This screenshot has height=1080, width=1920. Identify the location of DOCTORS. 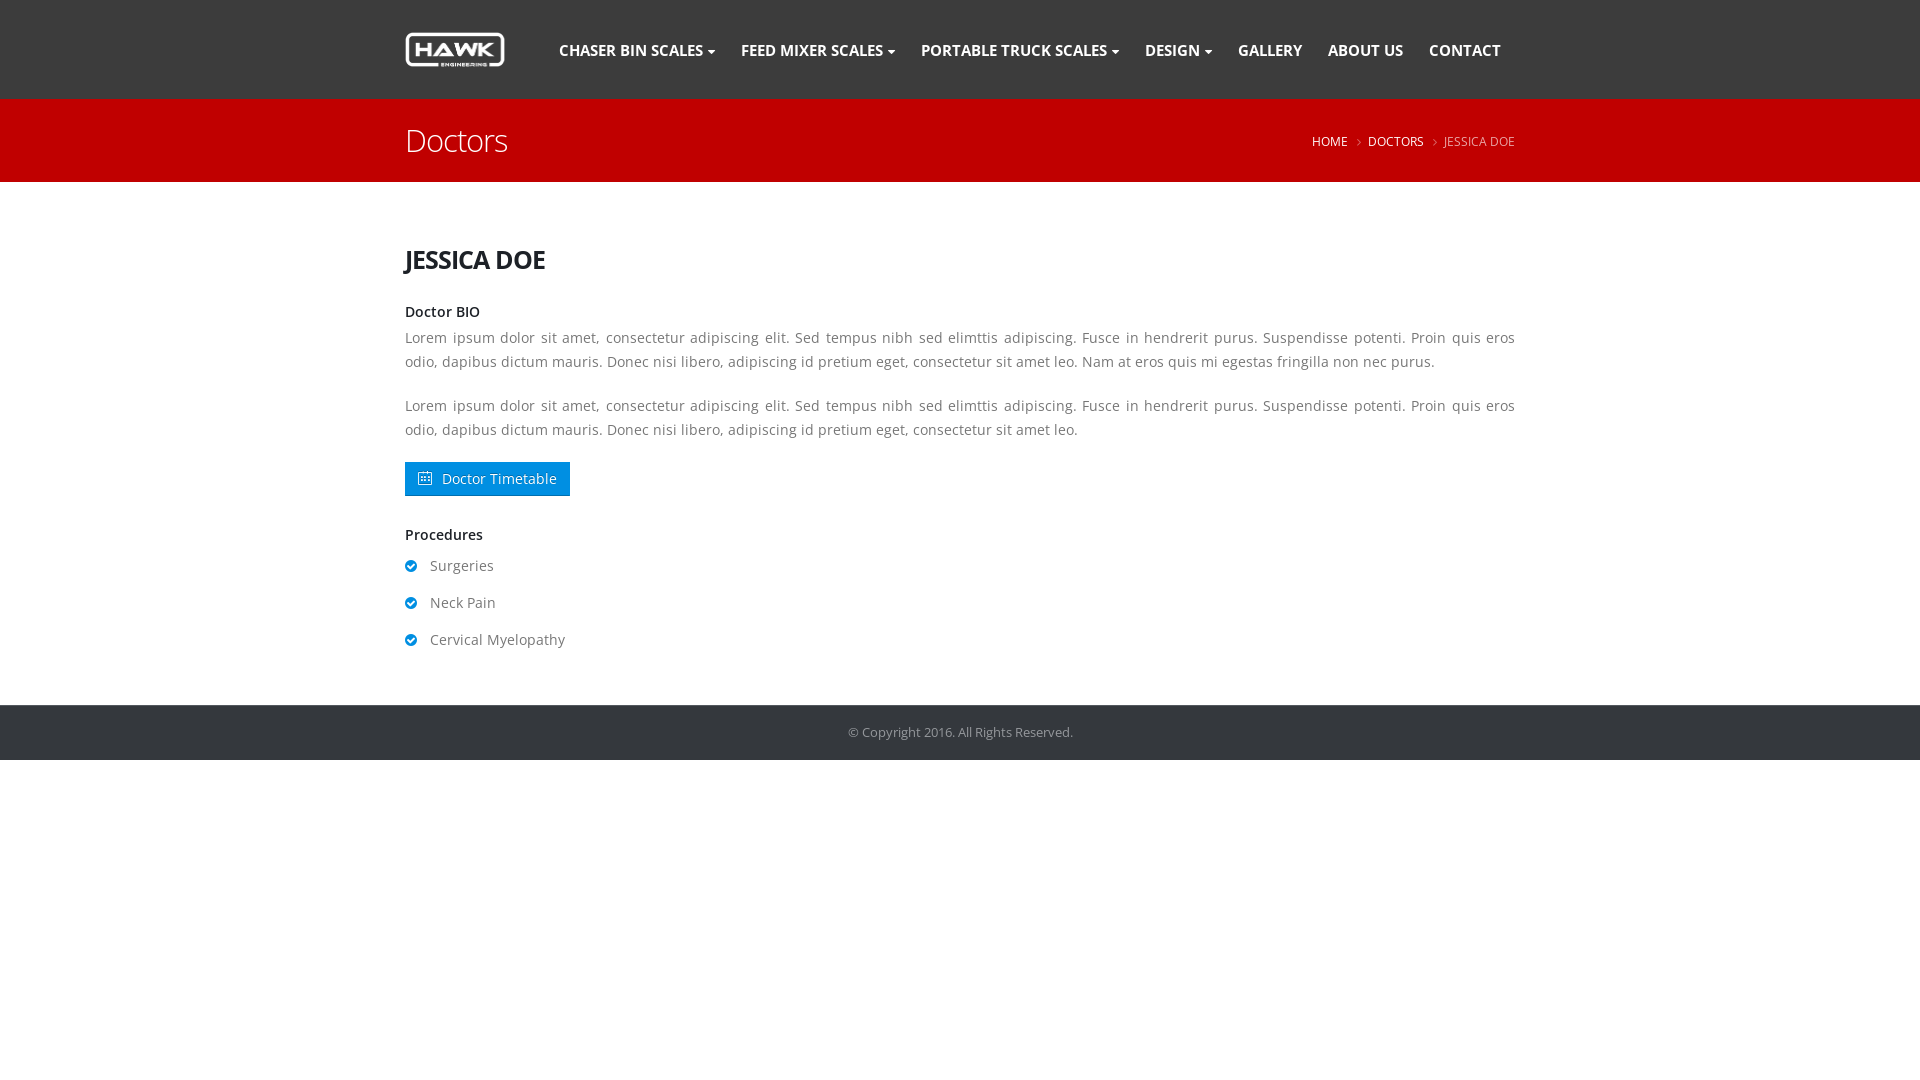
(1396, 142).